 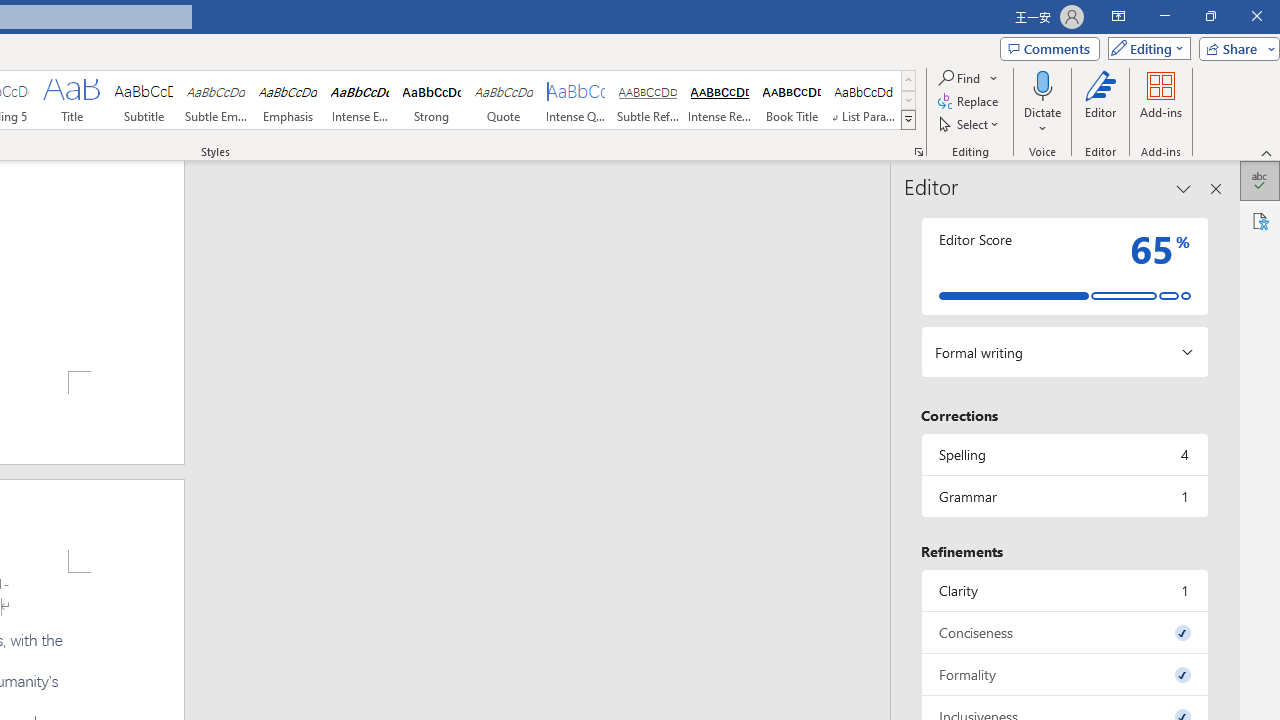 I want to click on Conciseness, 0 issues. Press space or enter to review items., so click(x=1064, y=632).